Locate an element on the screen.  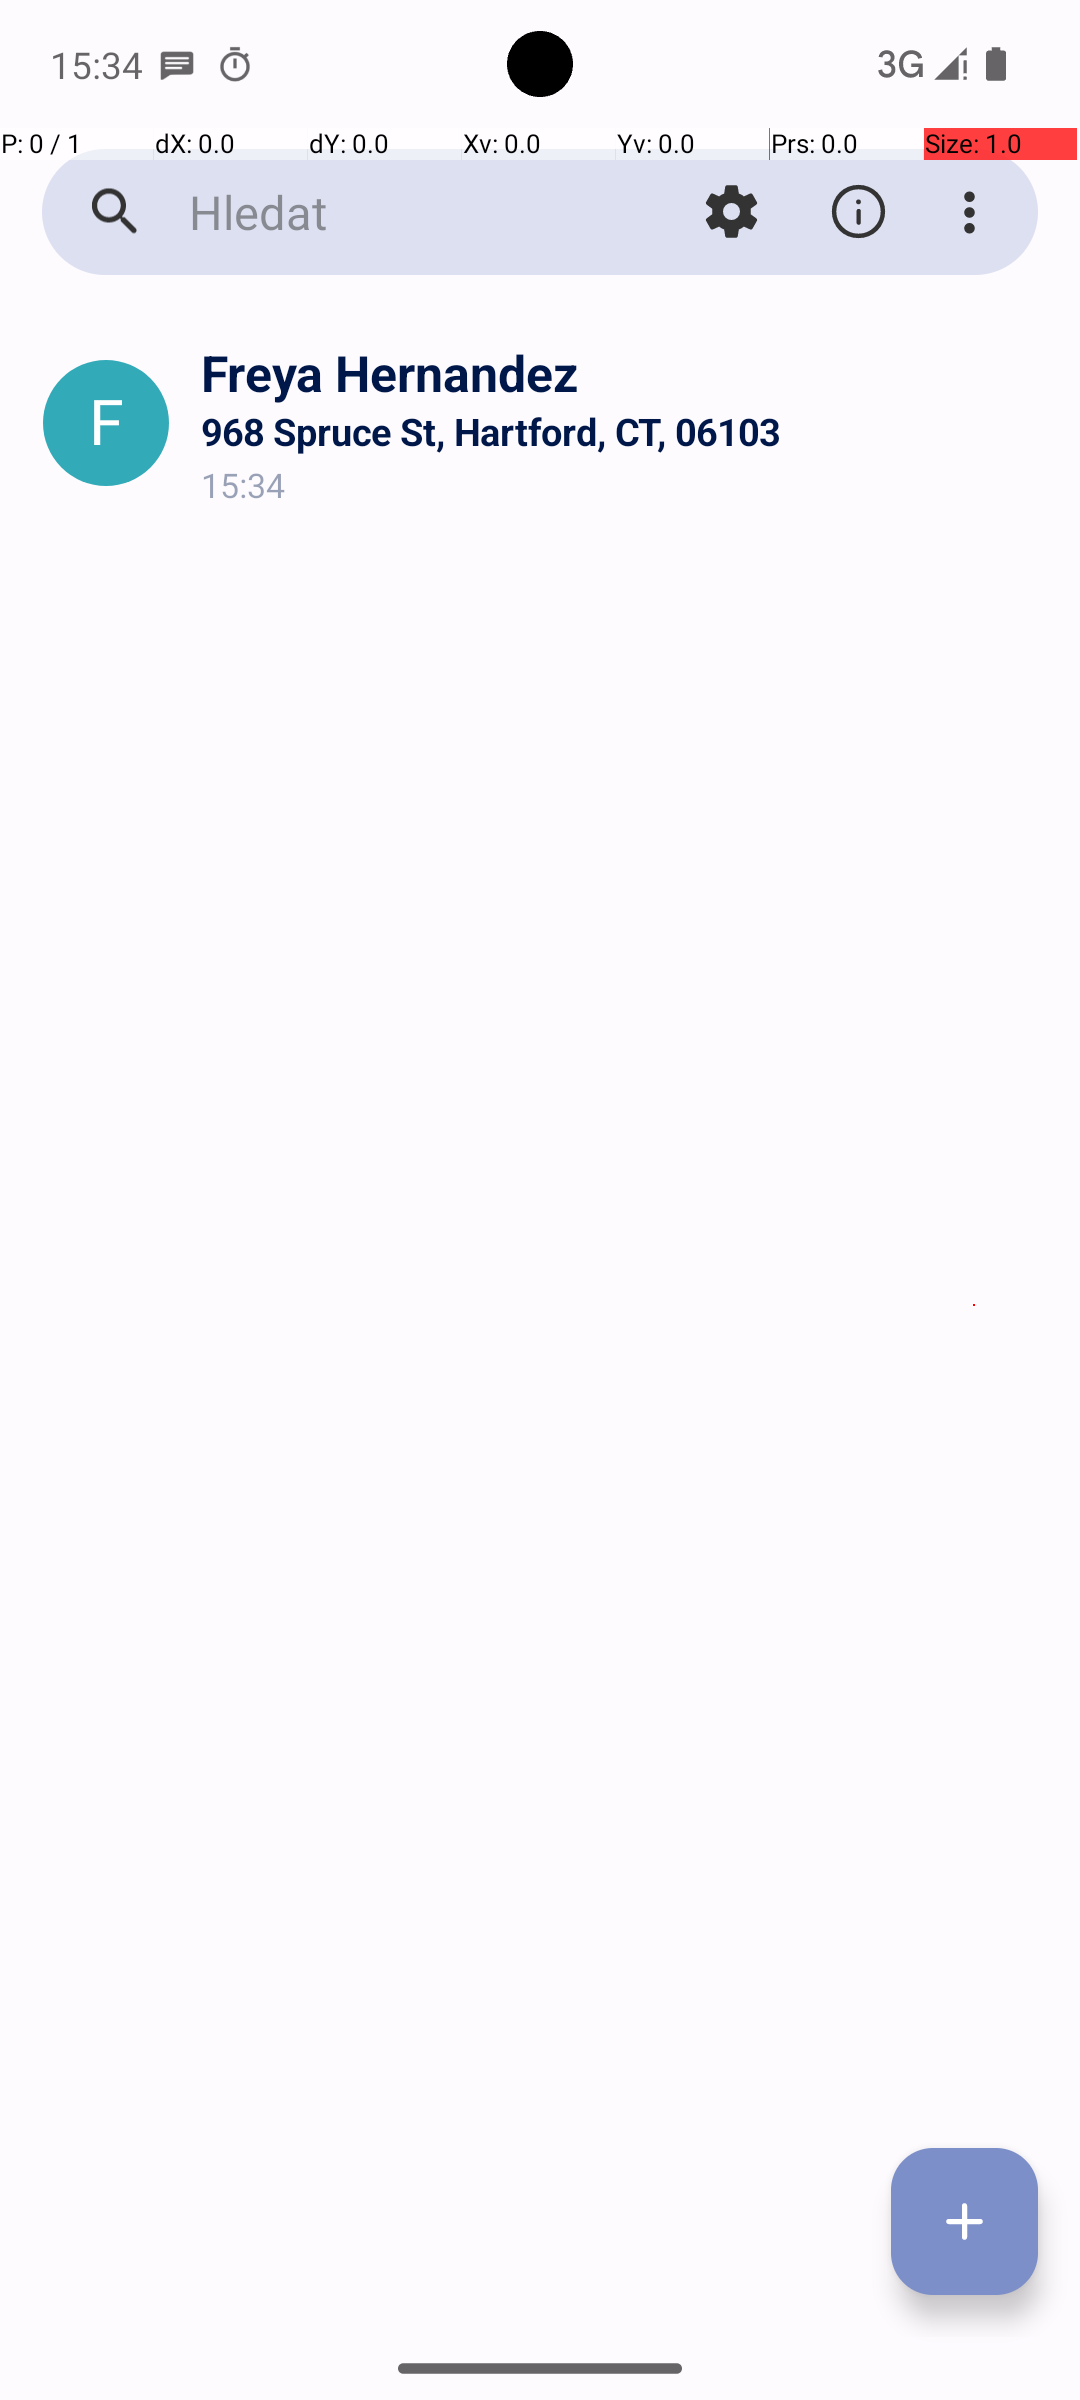
O aplikaci is located at coordinates (858, 212).